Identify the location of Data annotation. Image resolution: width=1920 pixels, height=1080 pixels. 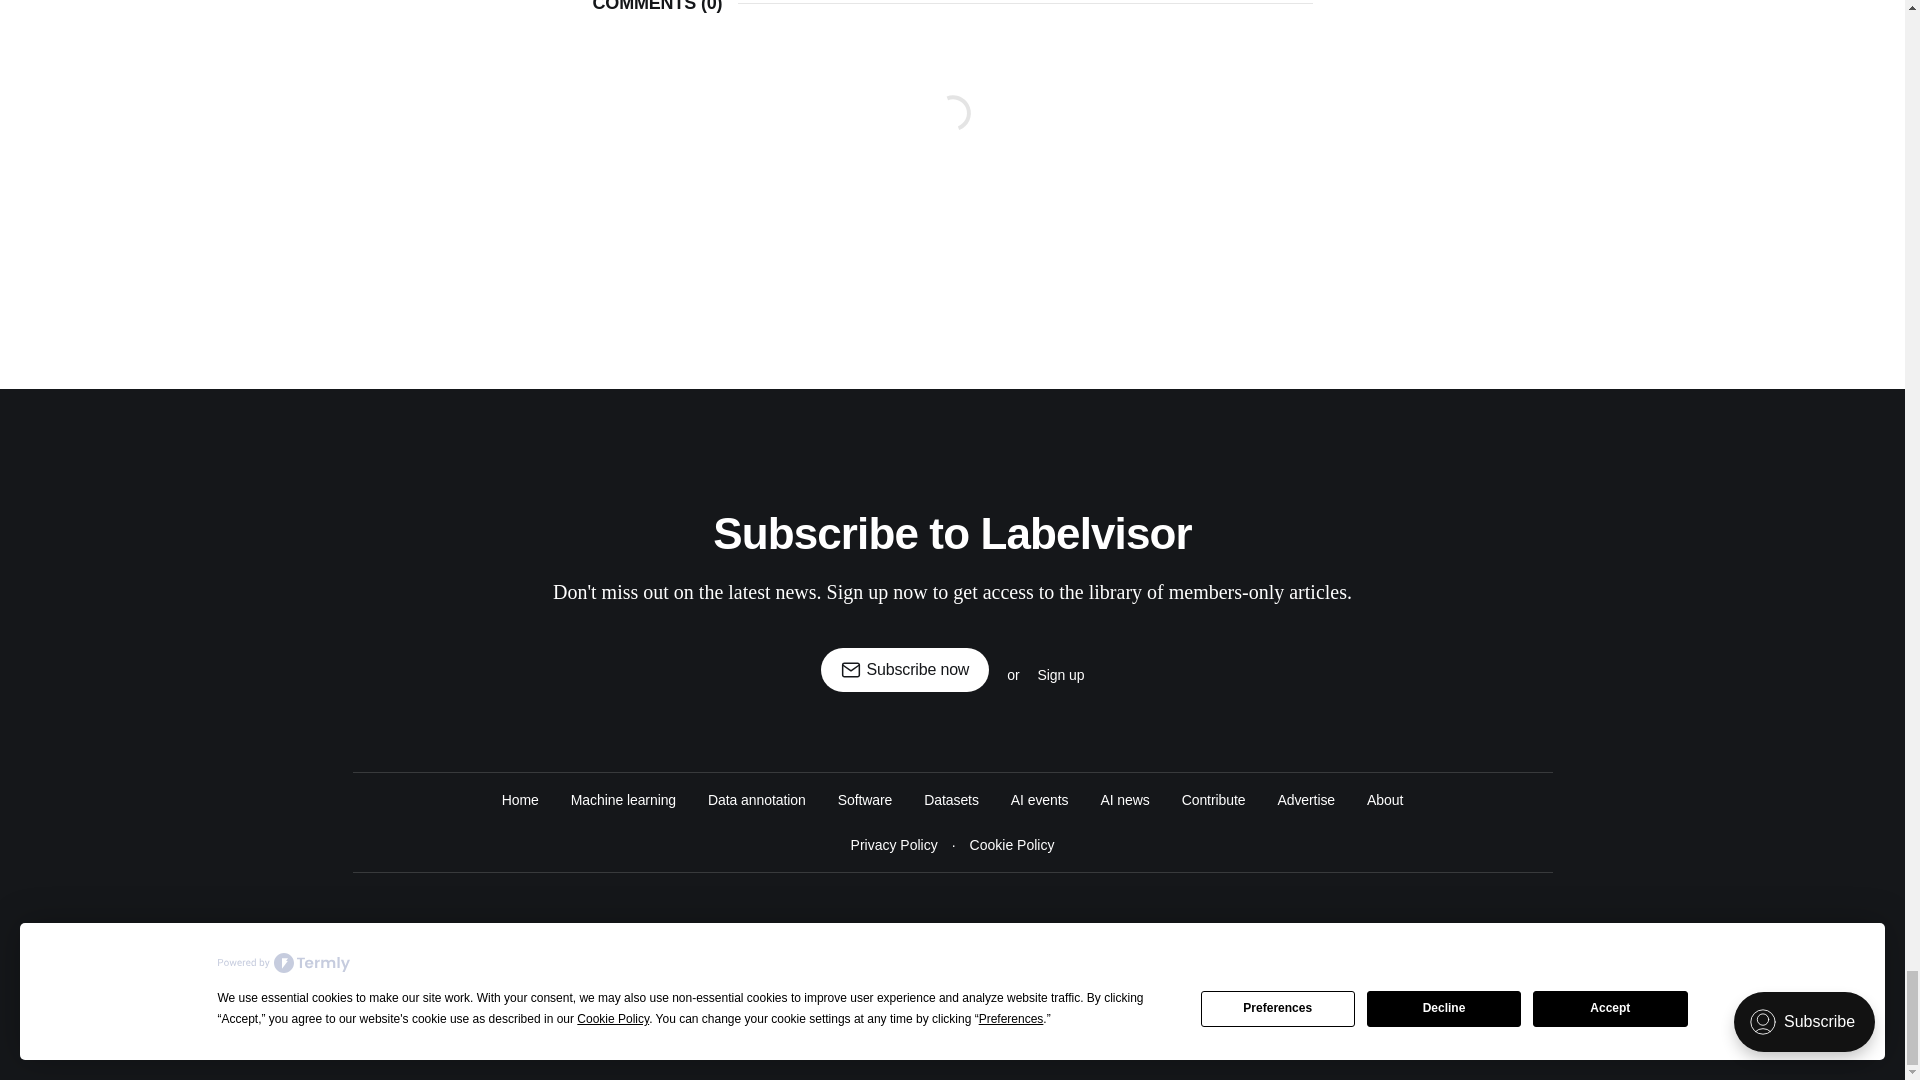
(757, 800).